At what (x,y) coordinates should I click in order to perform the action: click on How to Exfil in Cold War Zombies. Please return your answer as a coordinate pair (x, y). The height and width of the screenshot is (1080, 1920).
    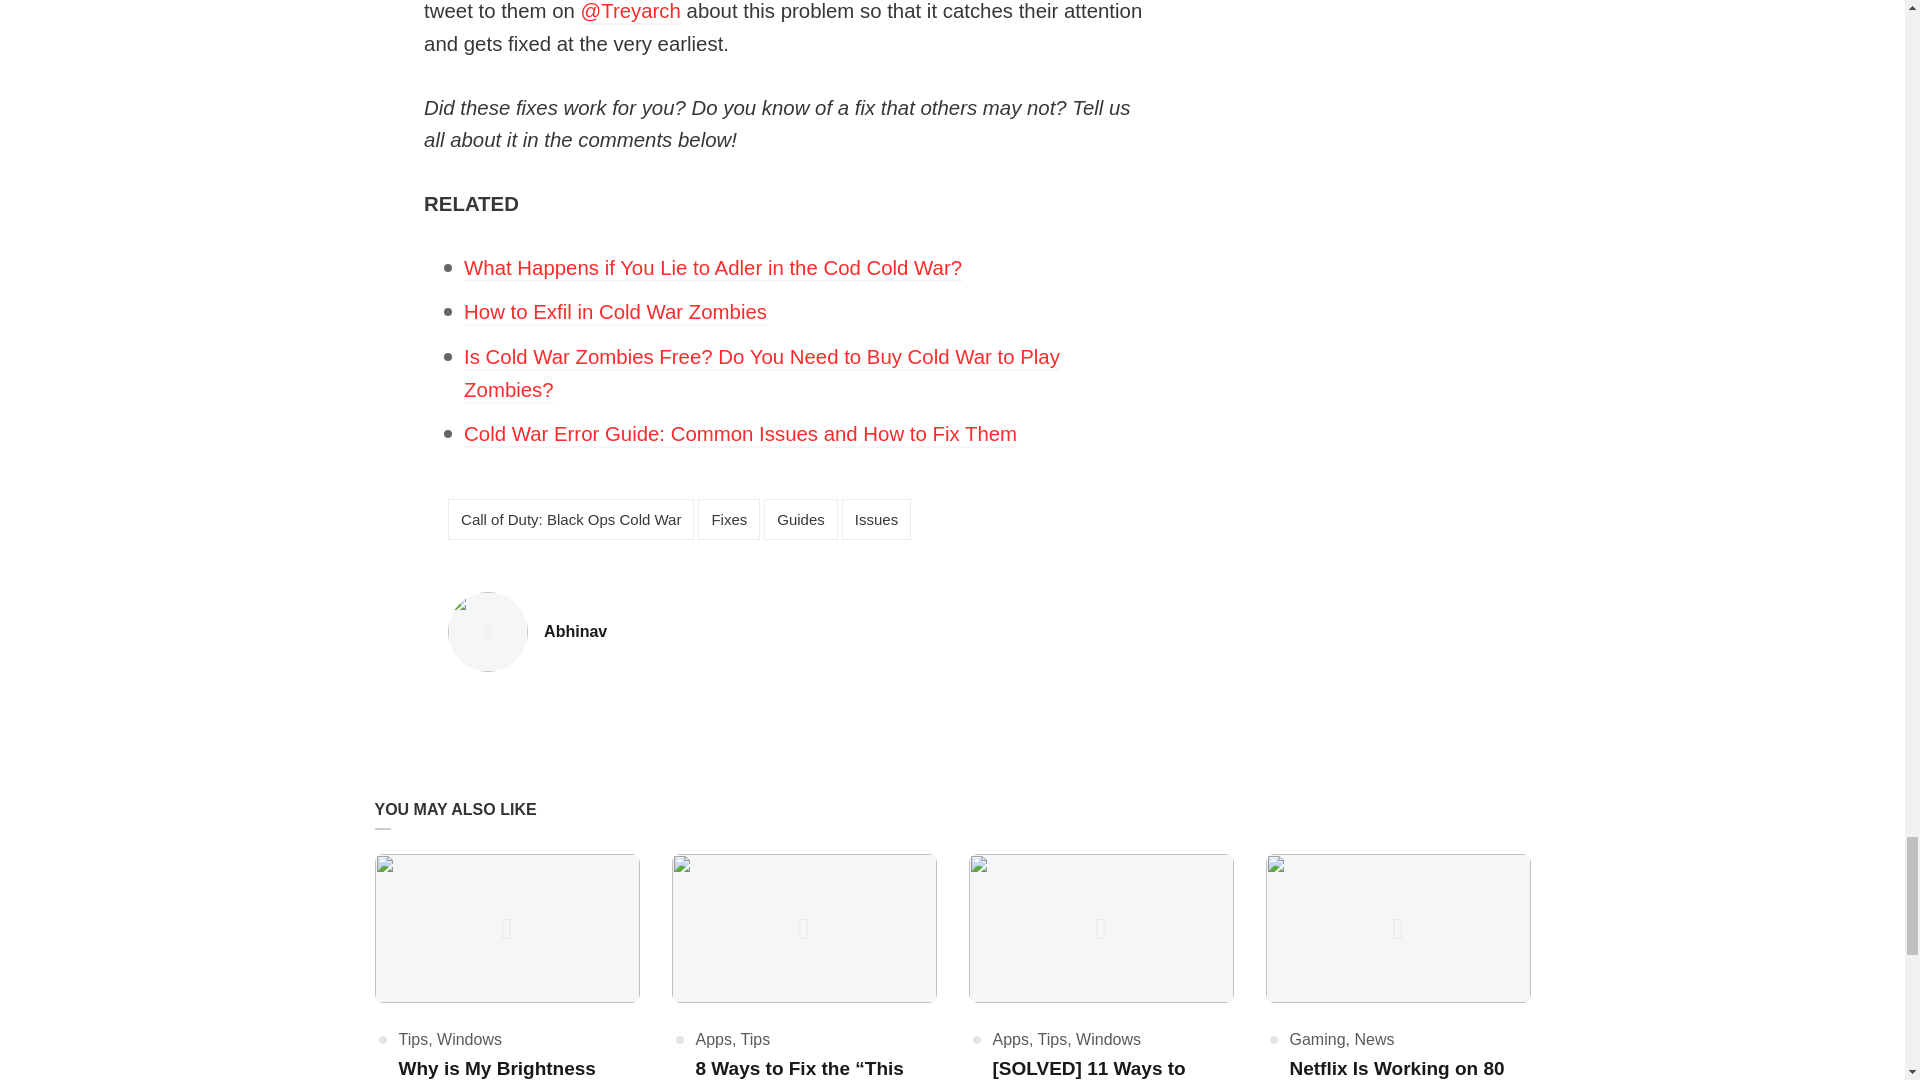
    Looking at the image, I should click on (574, 632).